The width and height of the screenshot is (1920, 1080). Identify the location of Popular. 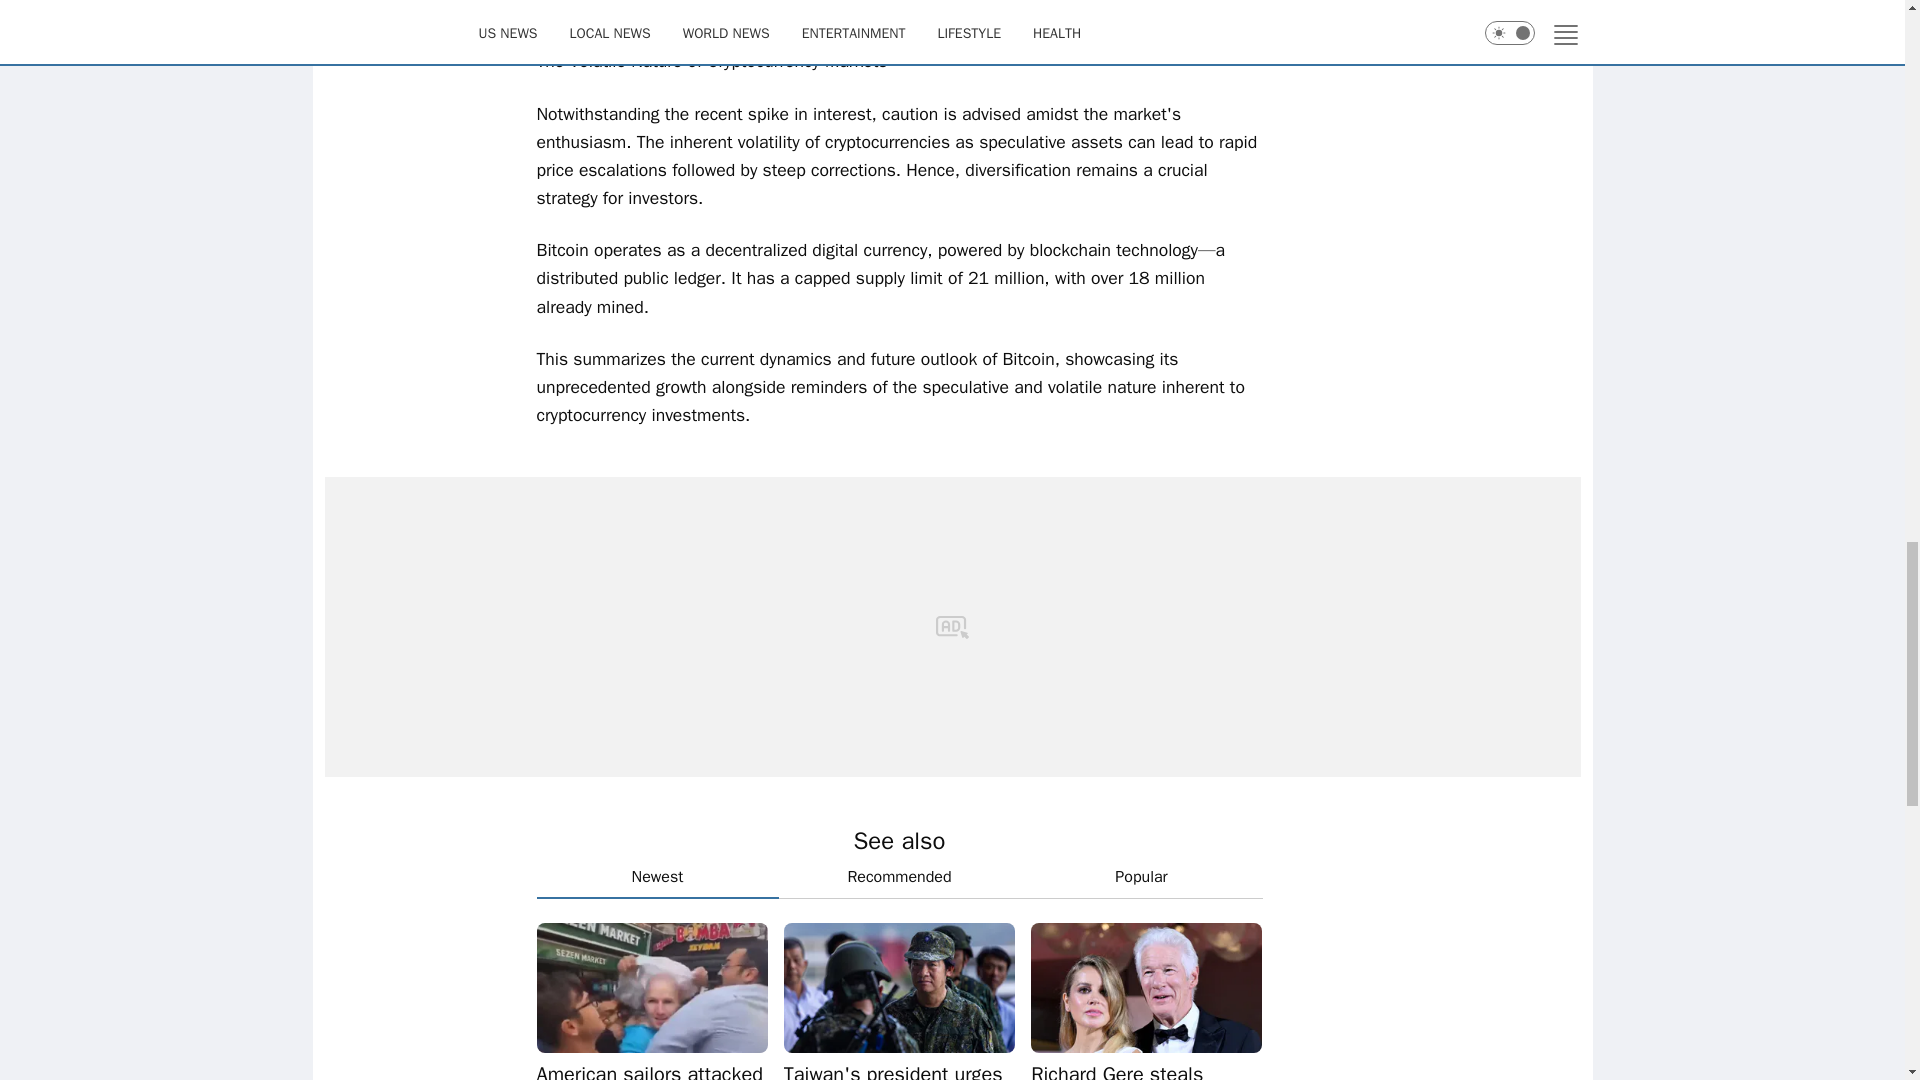
(1140, 877).